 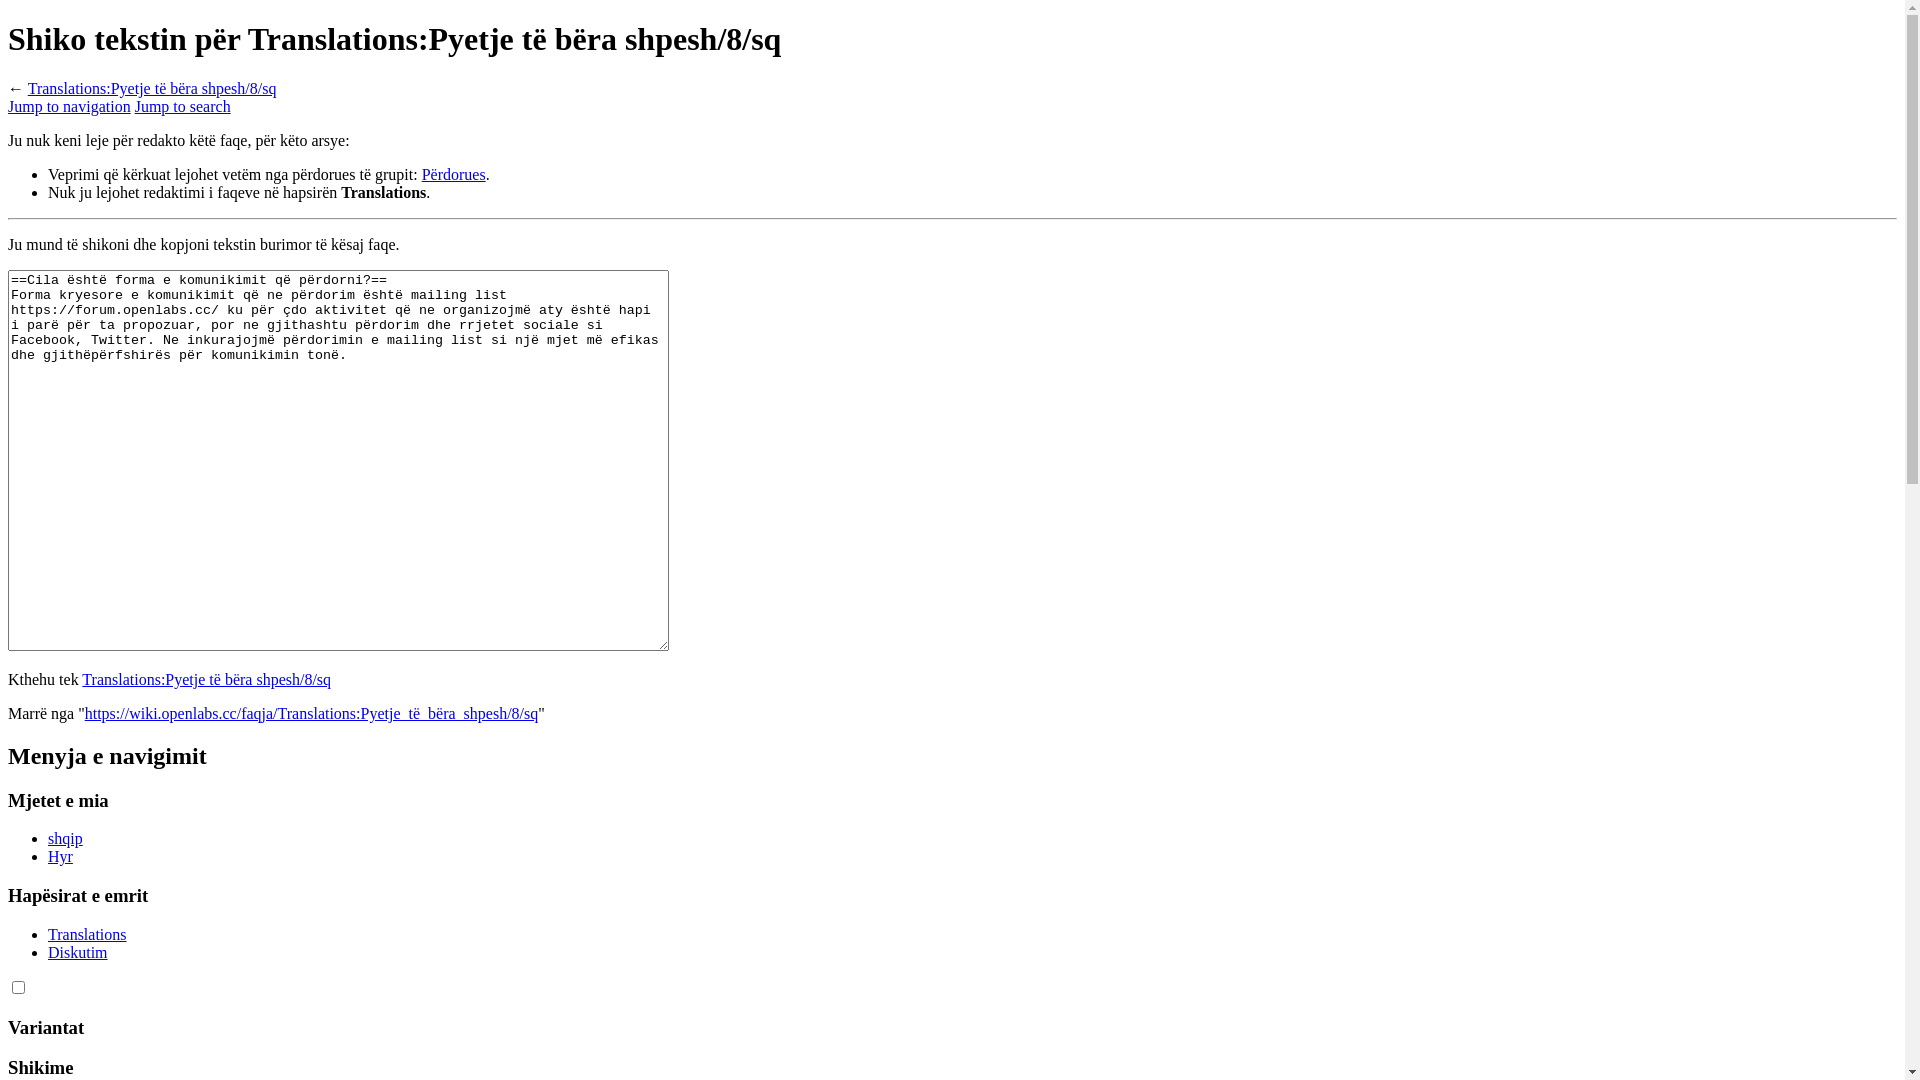 I want to click on Jump to search, so click(x=183, y=106).